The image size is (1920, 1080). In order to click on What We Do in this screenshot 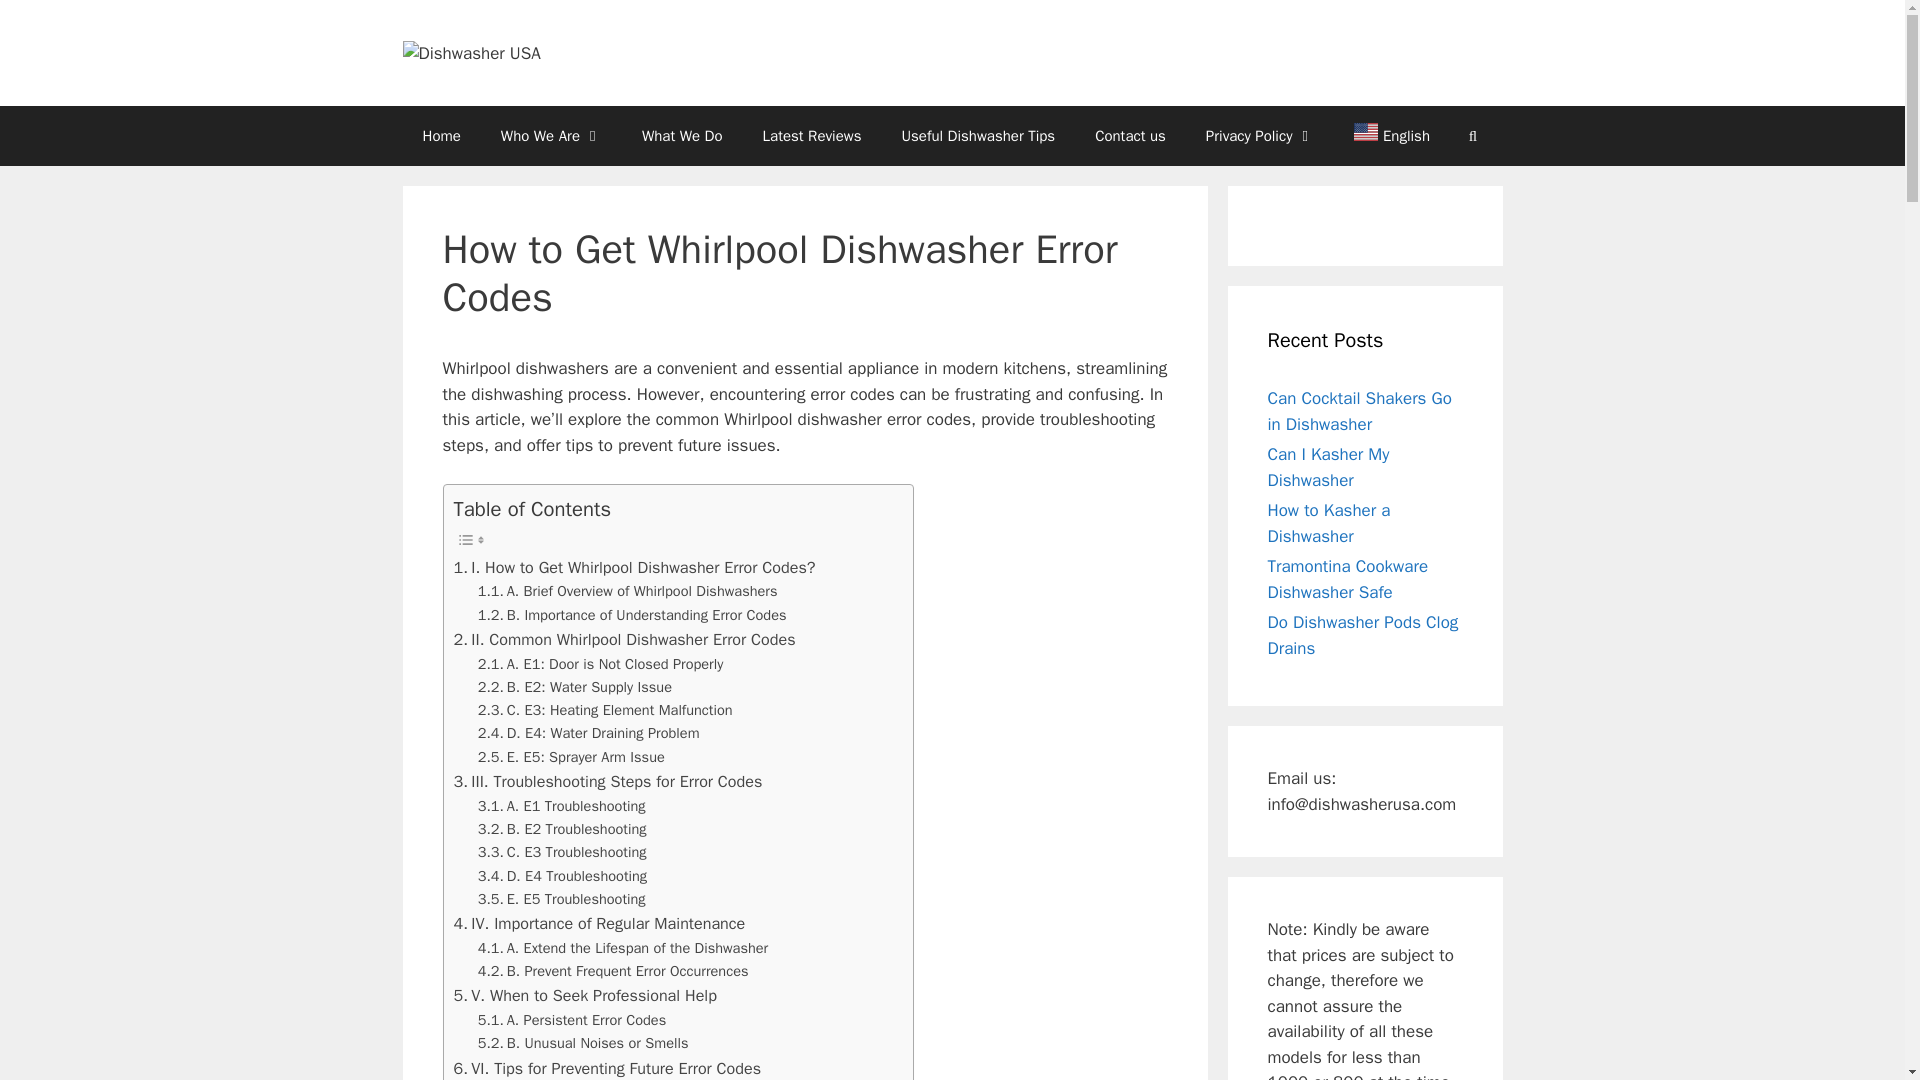, I will do `click(682, 136)`.